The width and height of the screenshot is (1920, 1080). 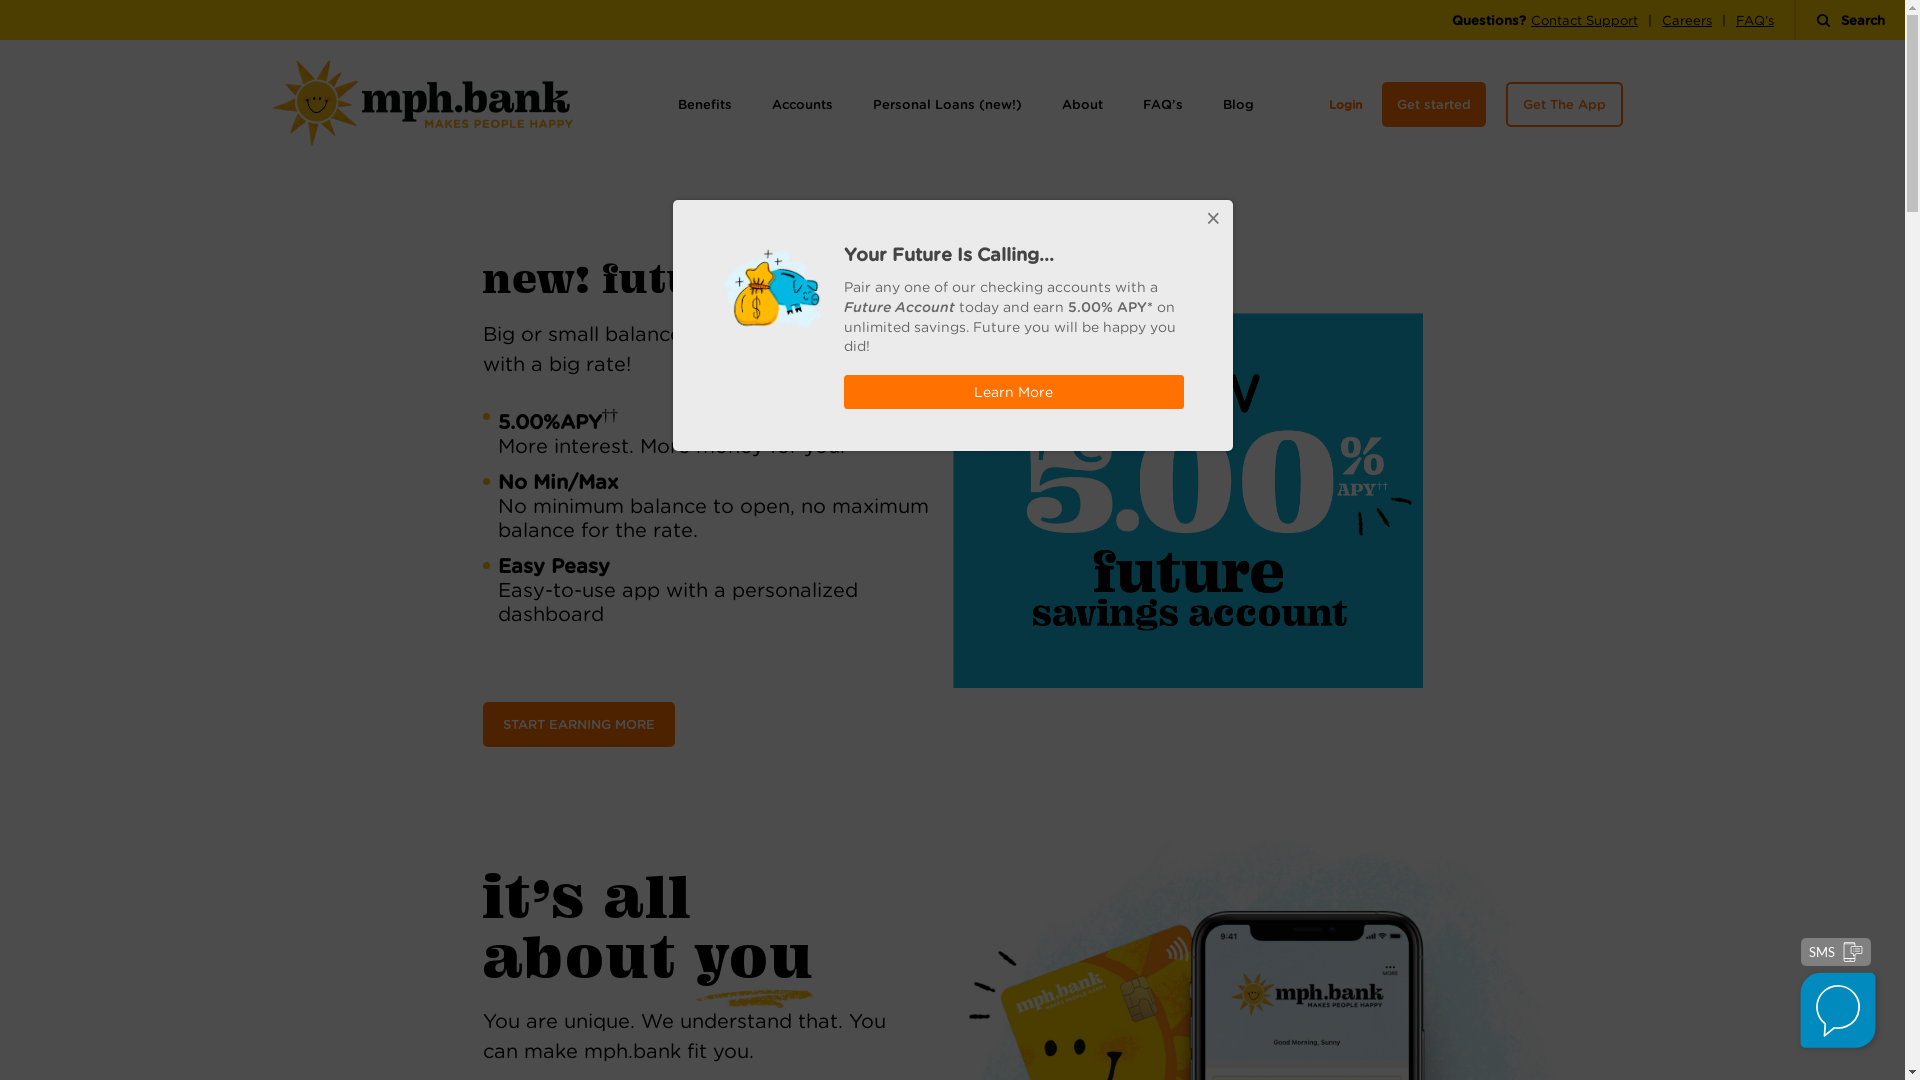 What do you see at coordinates (802, 104) in the screenshot?
I see `Accounts` at bounding box center [802, 104].